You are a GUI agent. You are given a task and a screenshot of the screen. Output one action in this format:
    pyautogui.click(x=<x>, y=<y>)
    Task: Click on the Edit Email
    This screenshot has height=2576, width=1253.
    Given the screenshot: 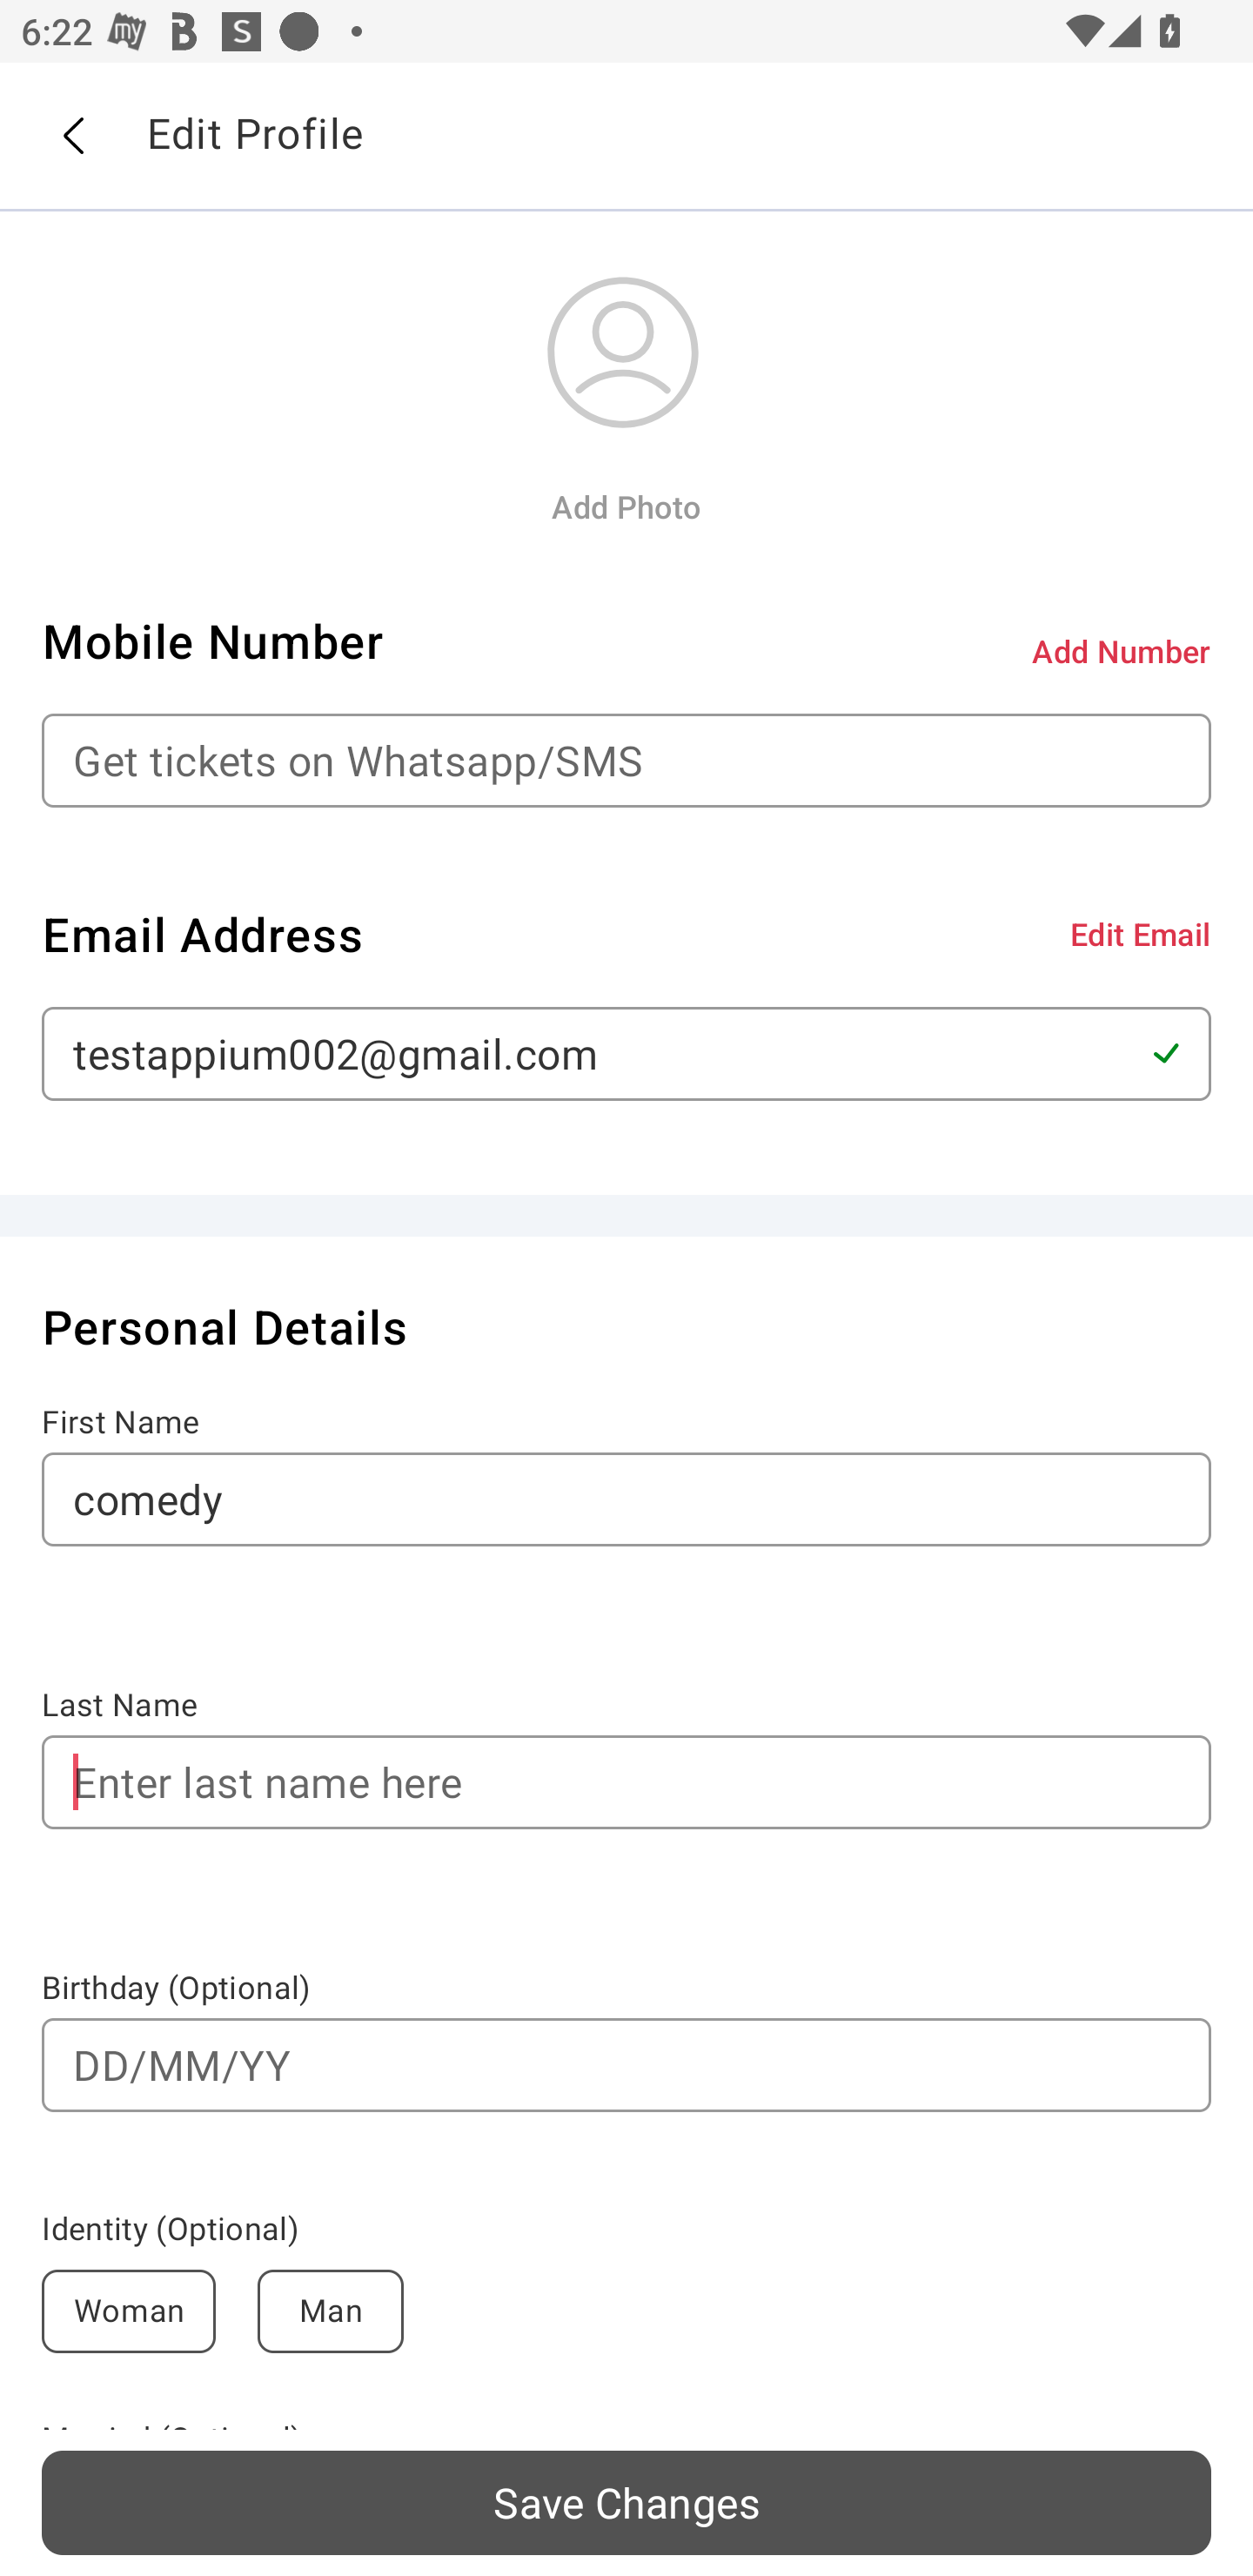 What is the action you would take?
    pyautogui.click(x=1140, y=933)
    